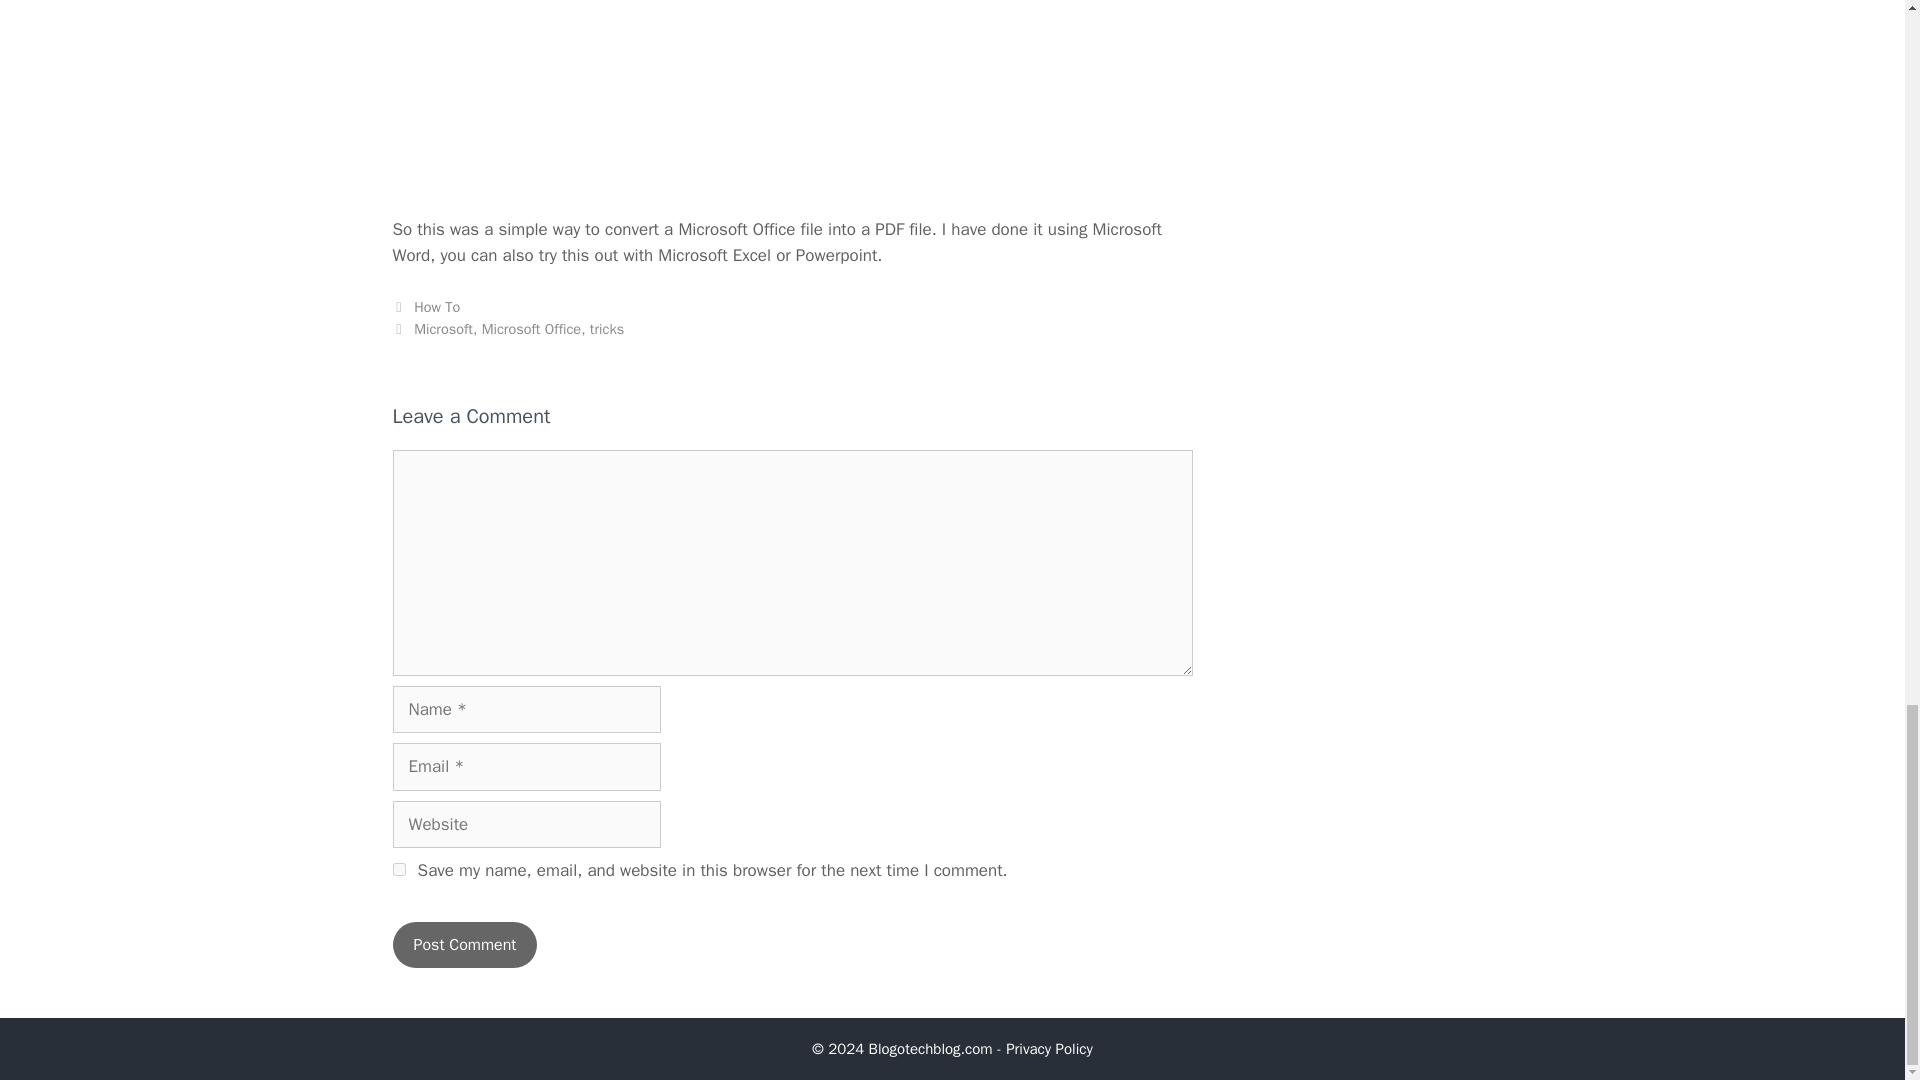 Image resolution: width=1920 pixels, height=1080 pixels. What do you see at coordinates (531, 328) in the screenshot?
I see `Microsoft Office` at bounding box center [531, 328].